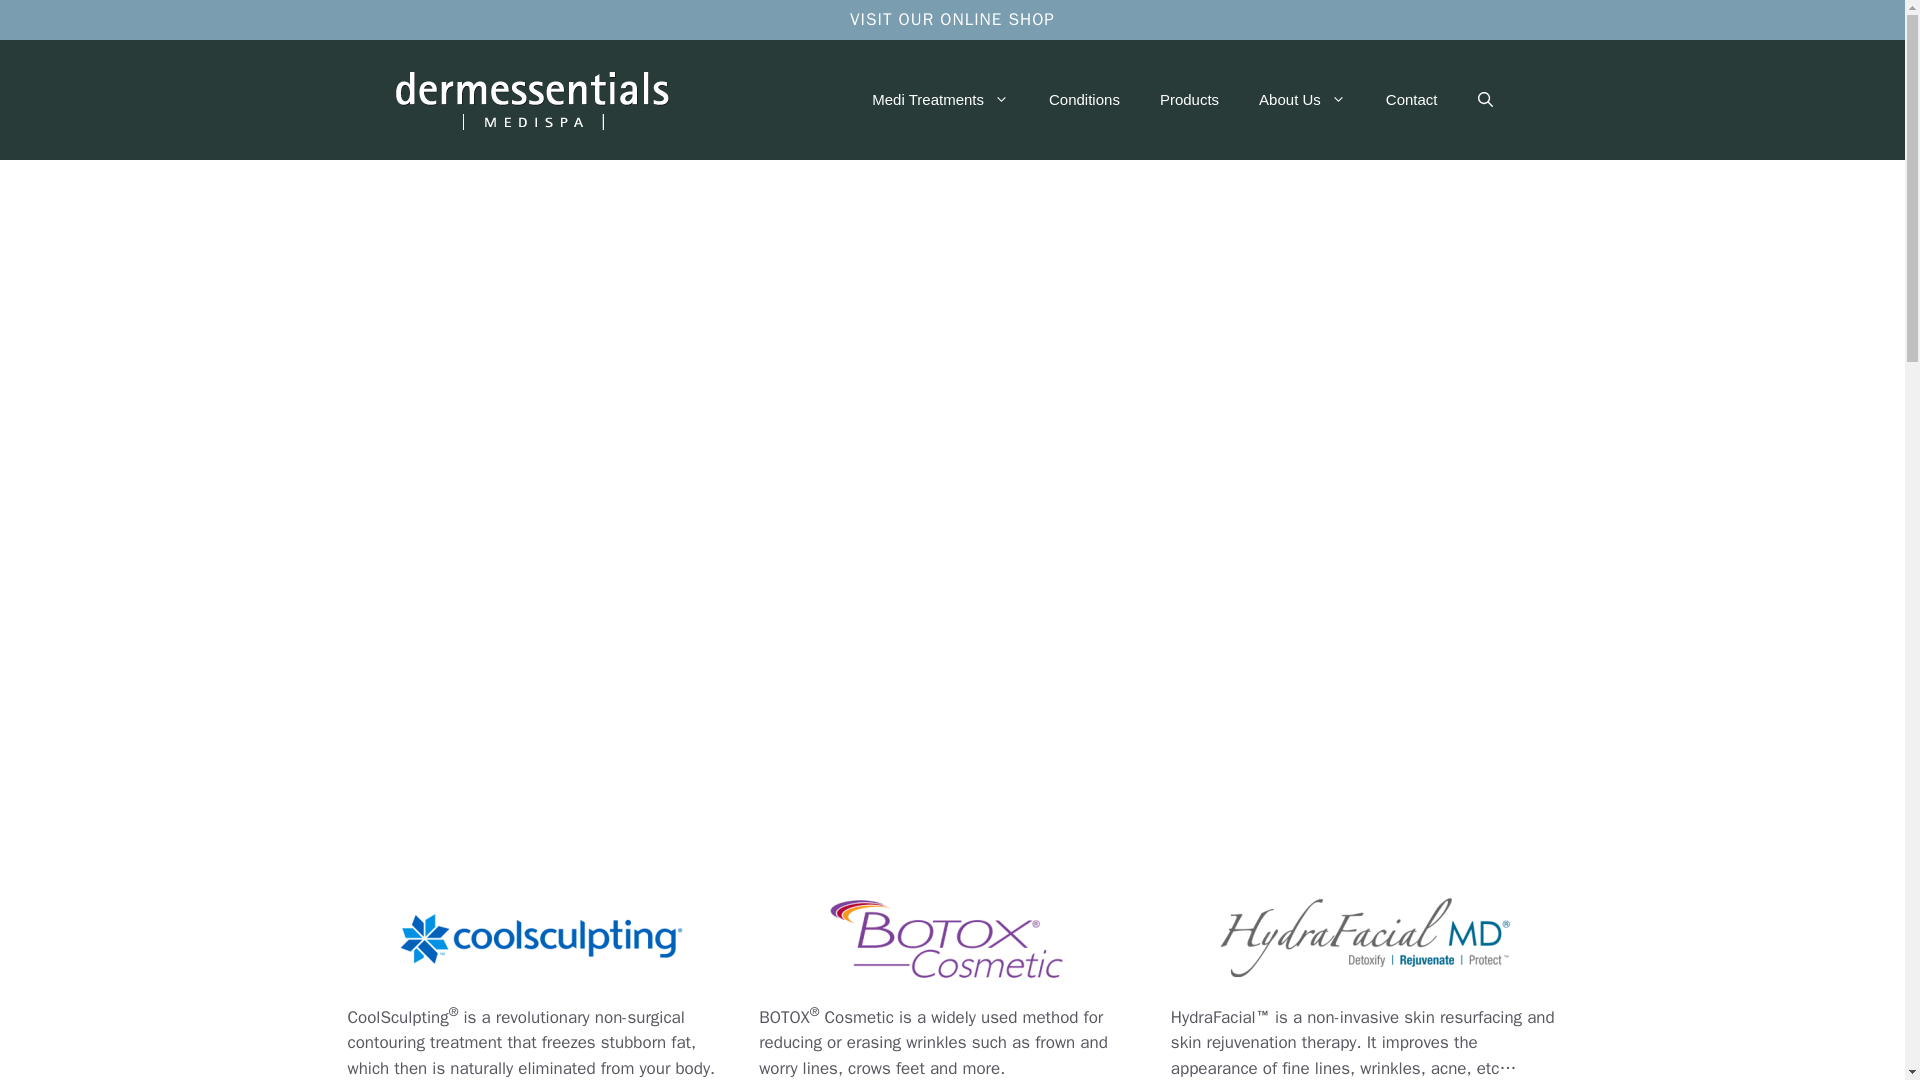 The image size is (1920, 1080). What do you see at coordinates (940, 100) in the screenshot?
I see `Medi Treatments` at bounding box center [940, 100].